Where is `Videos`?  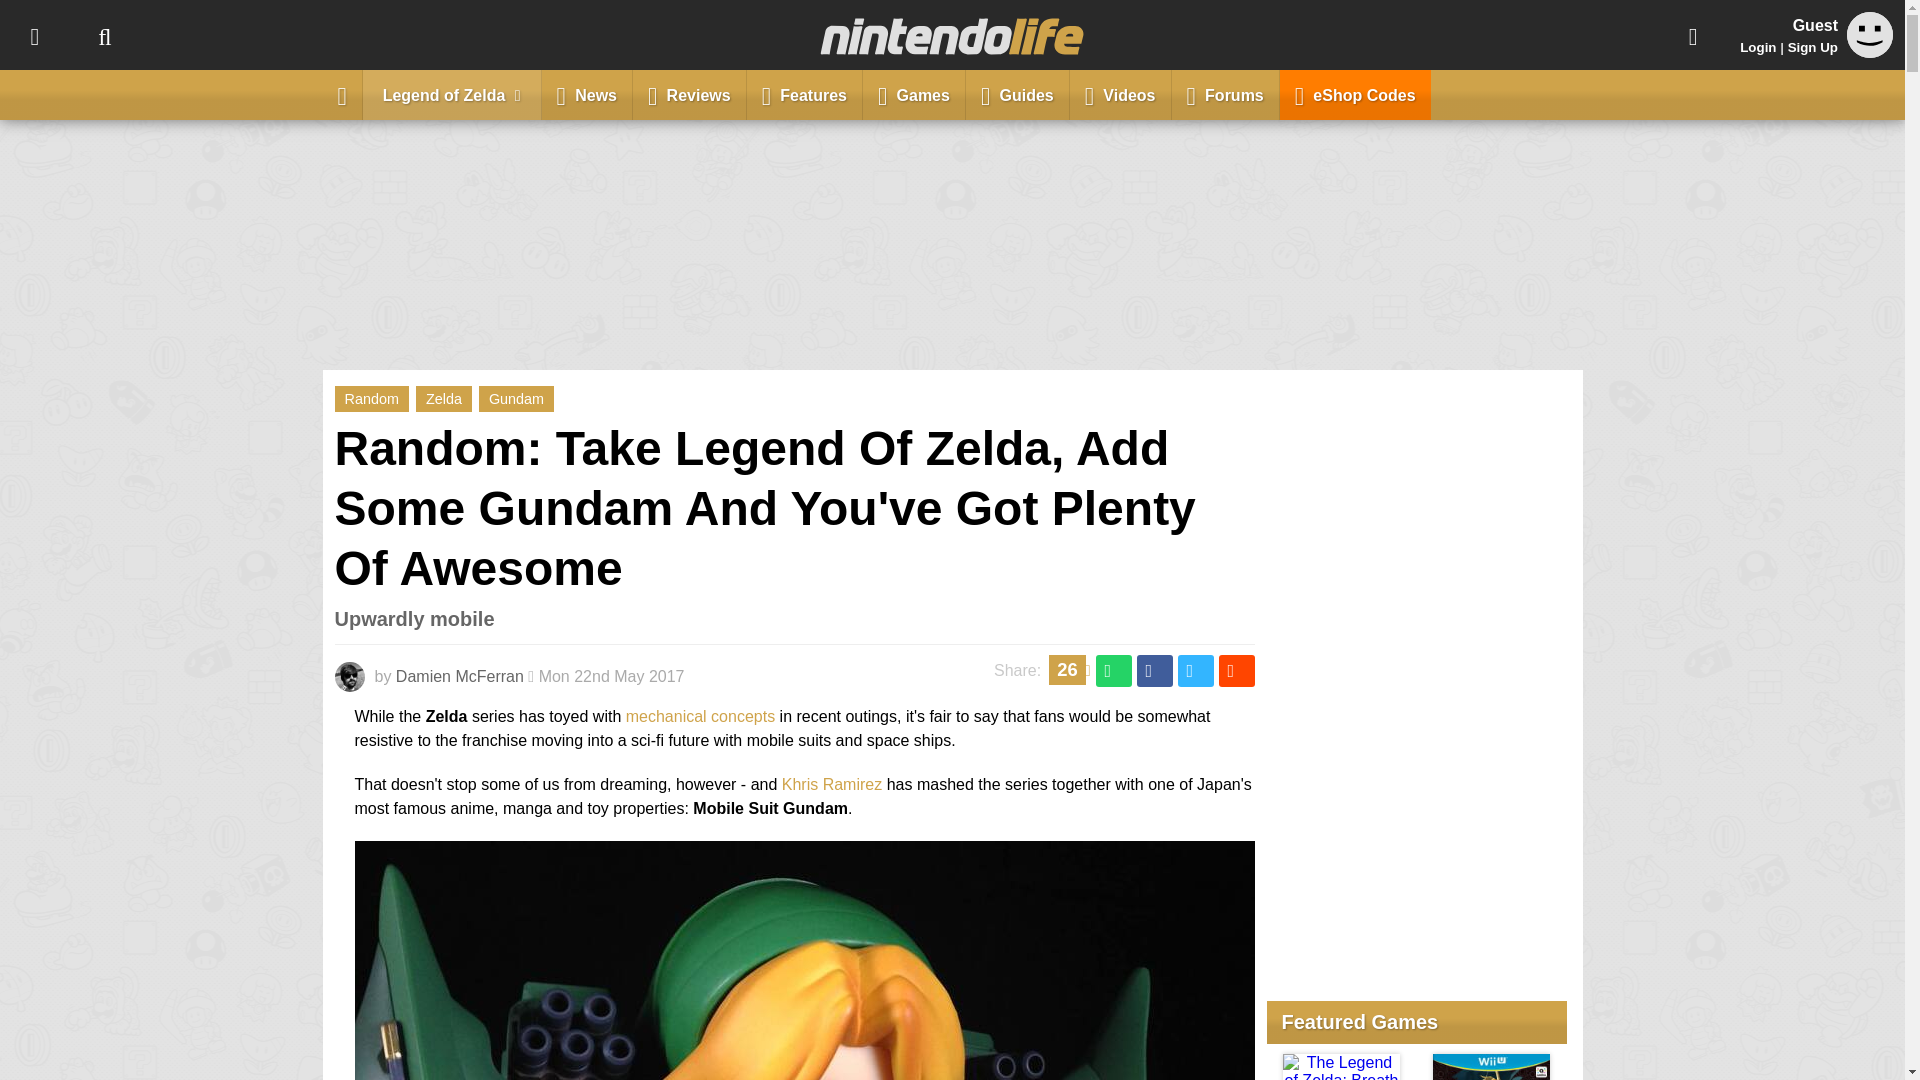 Videos is located at coordinates (1120, 94).